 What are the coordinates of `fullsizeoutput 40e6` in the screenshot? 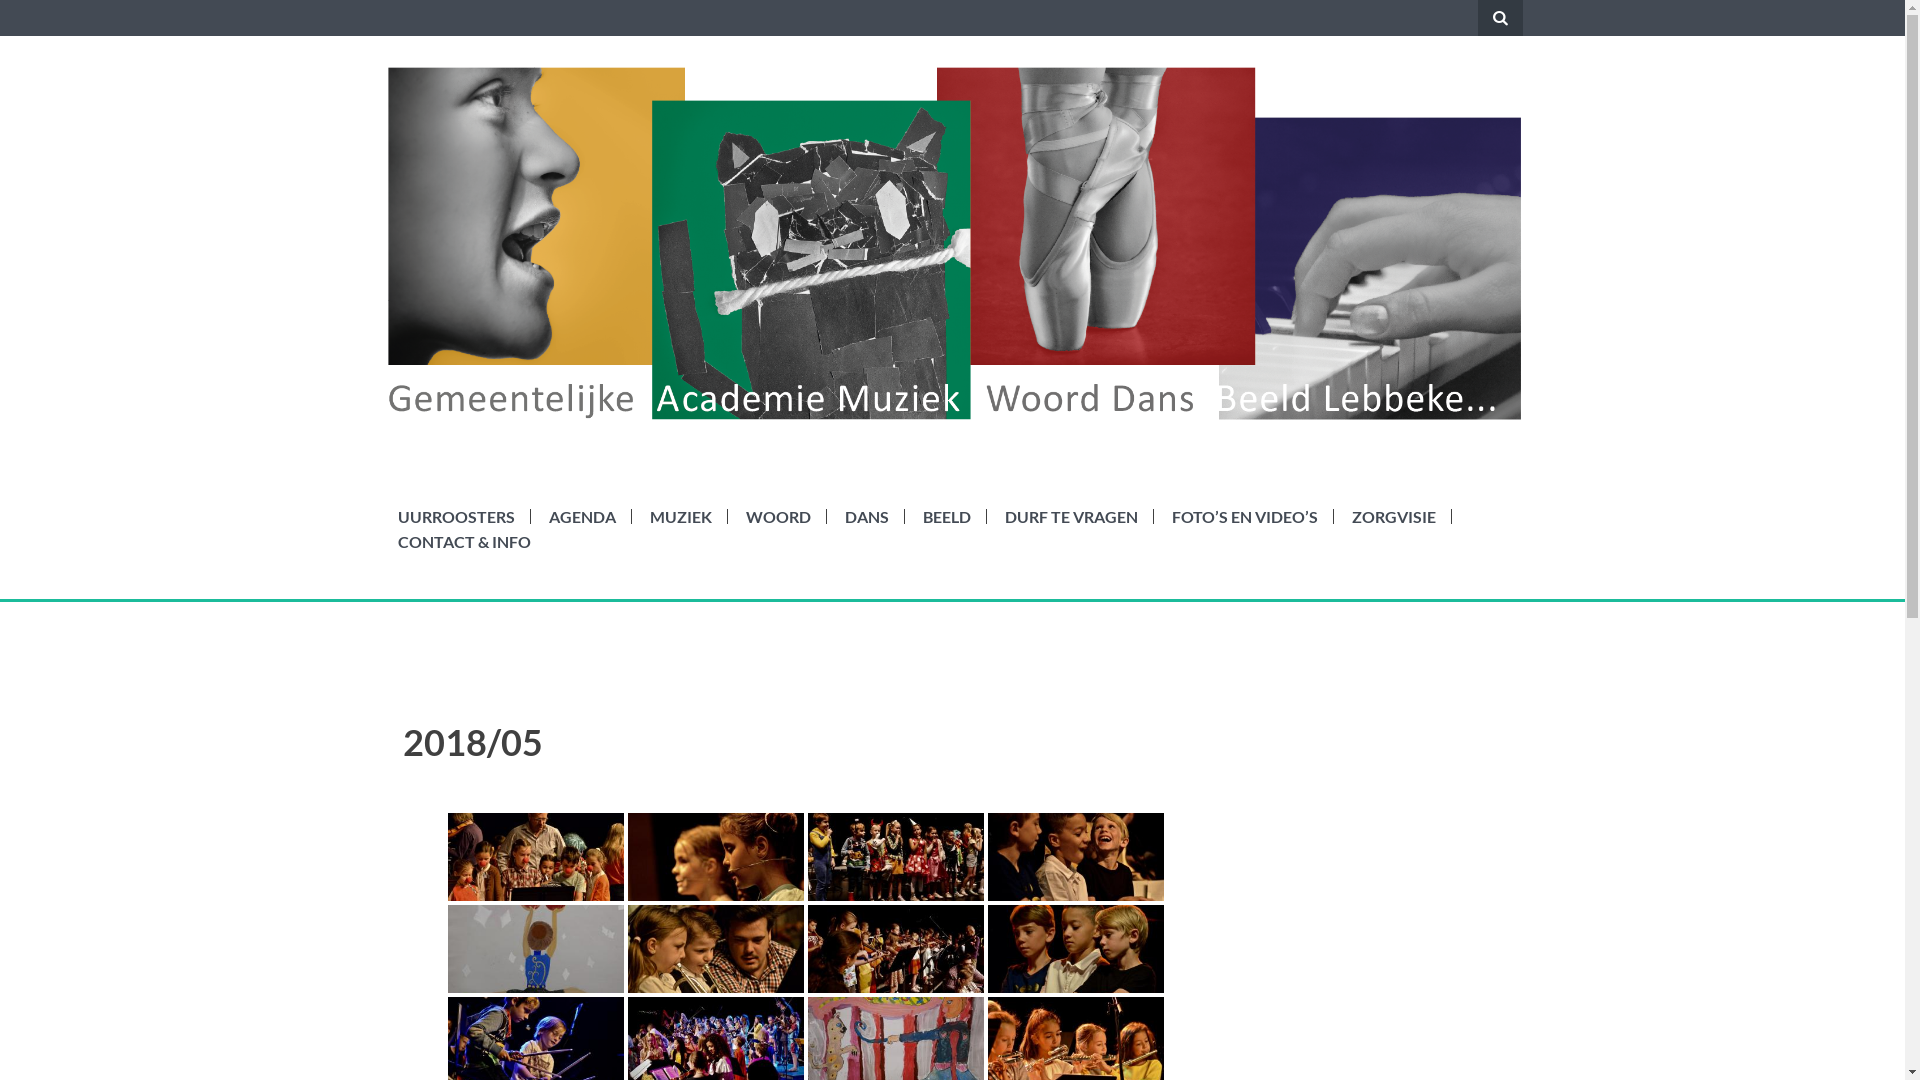 It's located at (1076, 858).